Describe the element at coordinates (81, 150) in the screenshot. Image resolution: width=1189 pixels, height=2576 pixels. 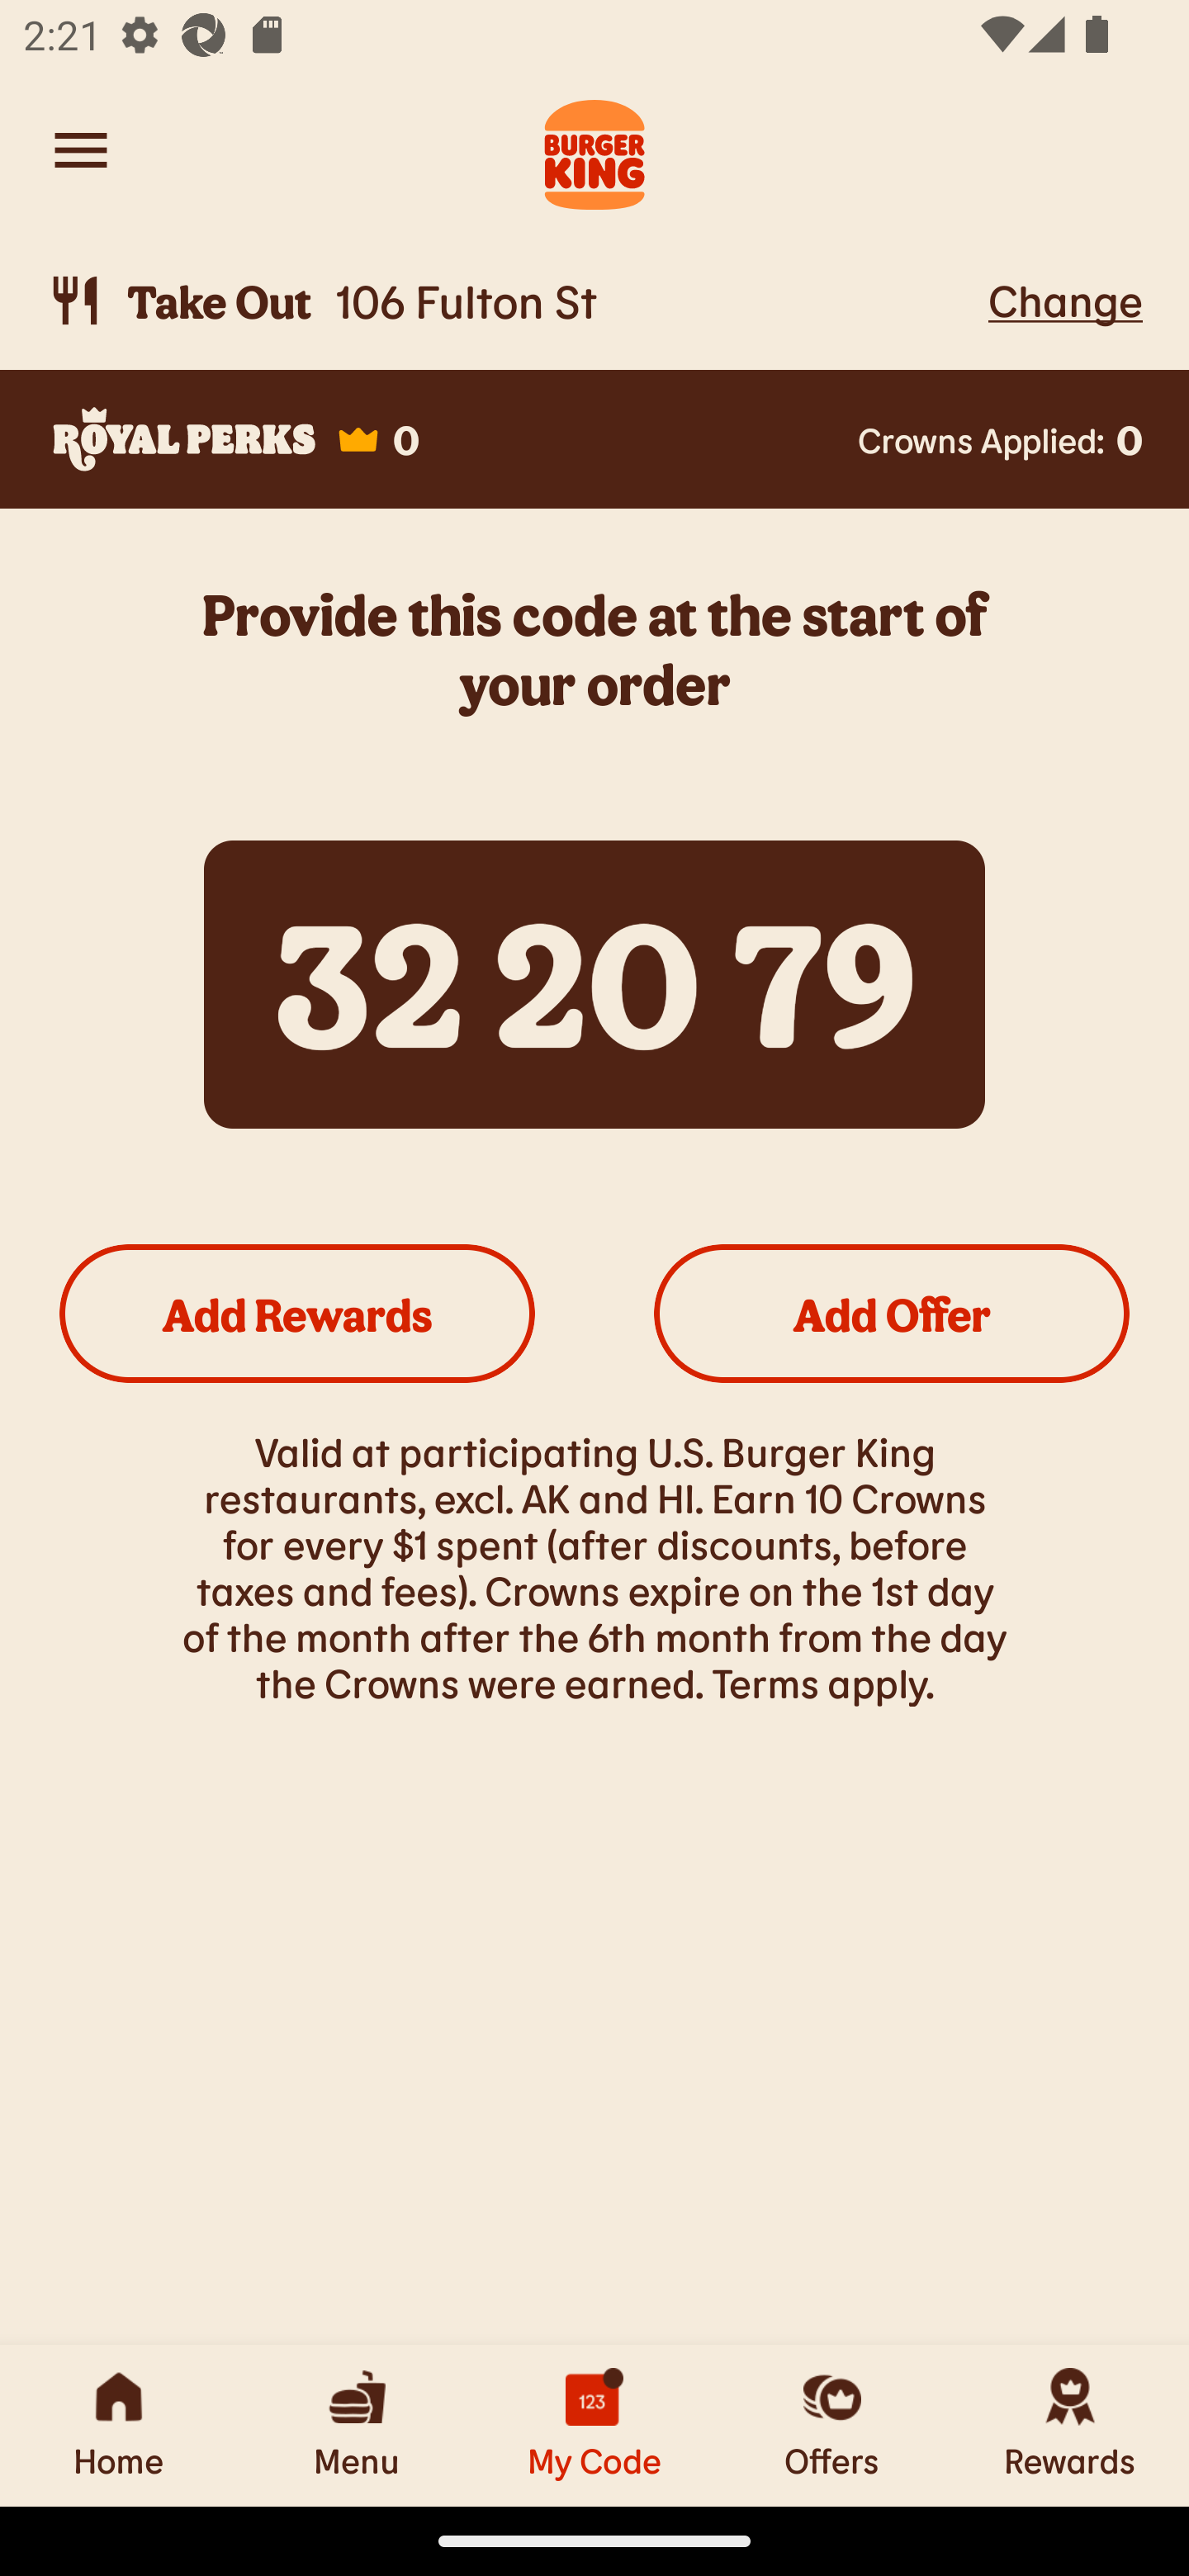
I see `Navigate to account menu ` at that location.